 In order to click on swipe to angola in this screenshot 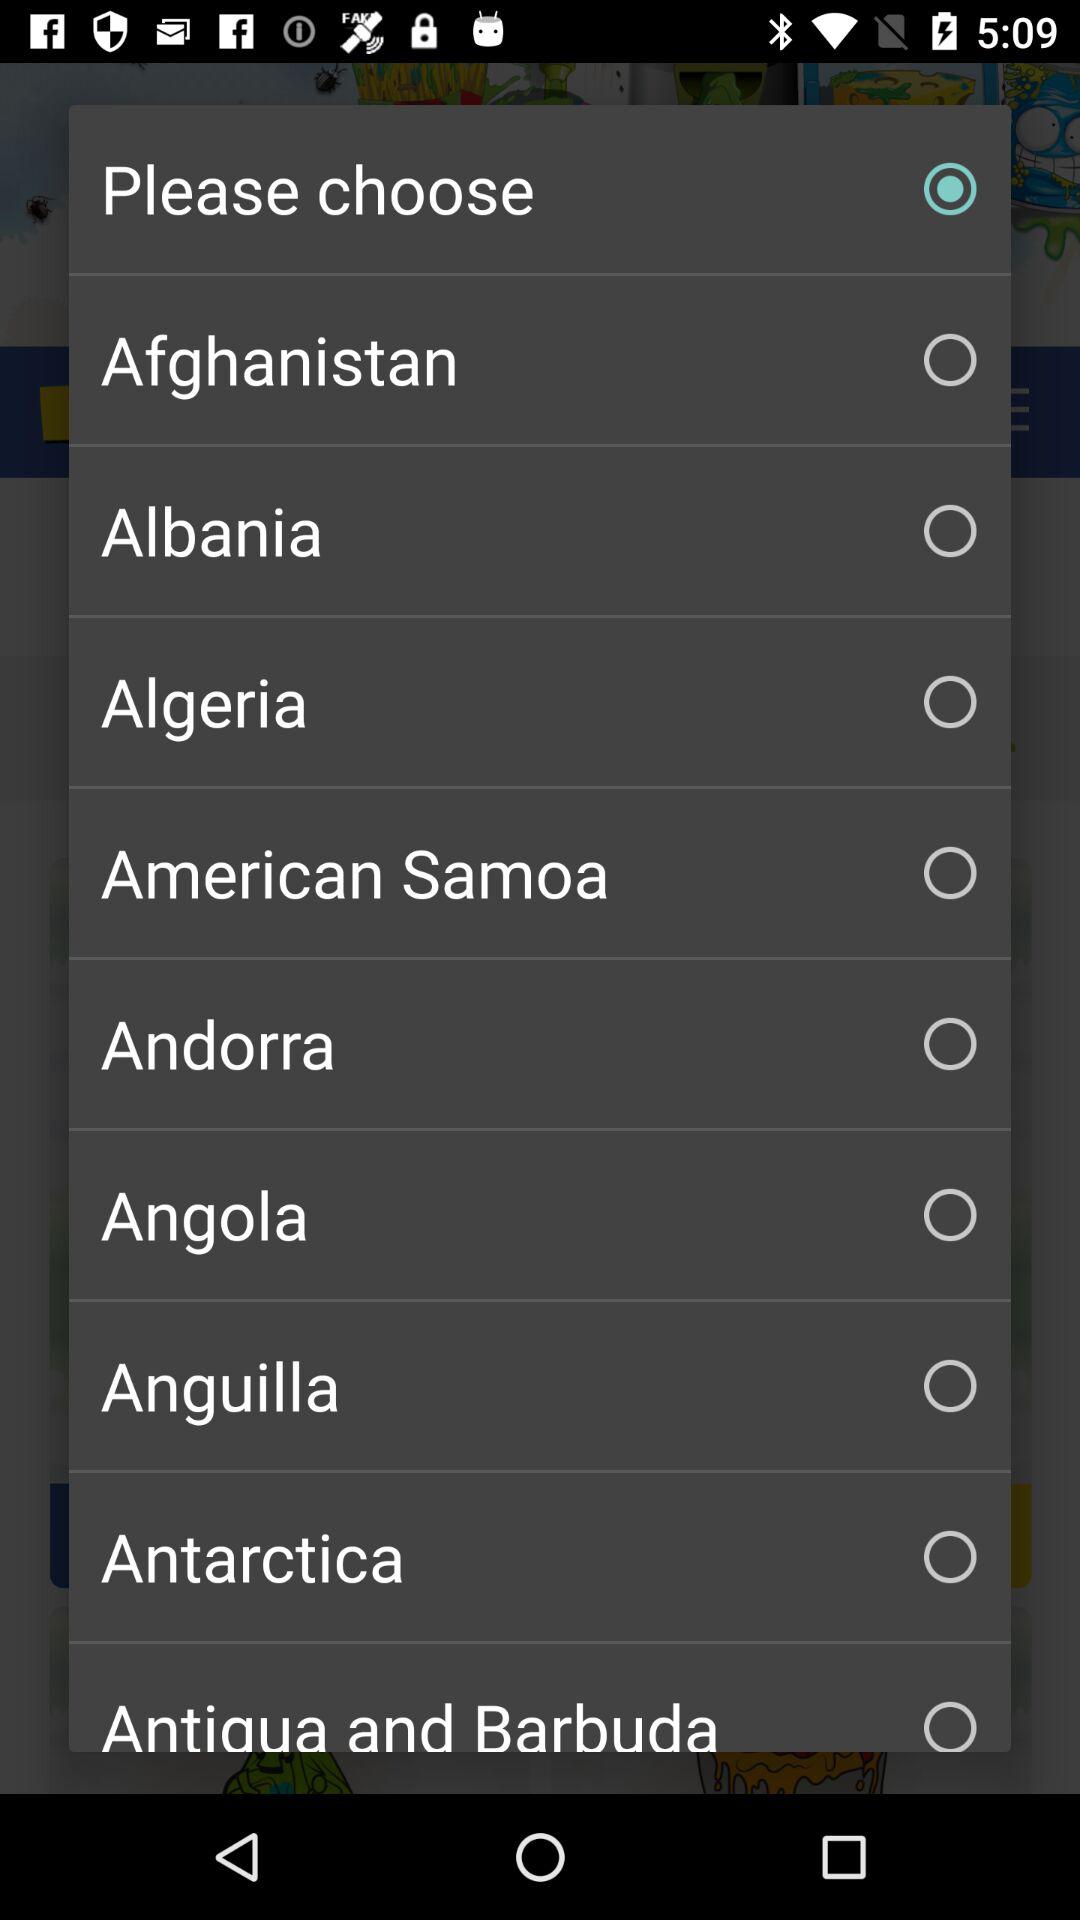, I will do `click(540, 1214)`.